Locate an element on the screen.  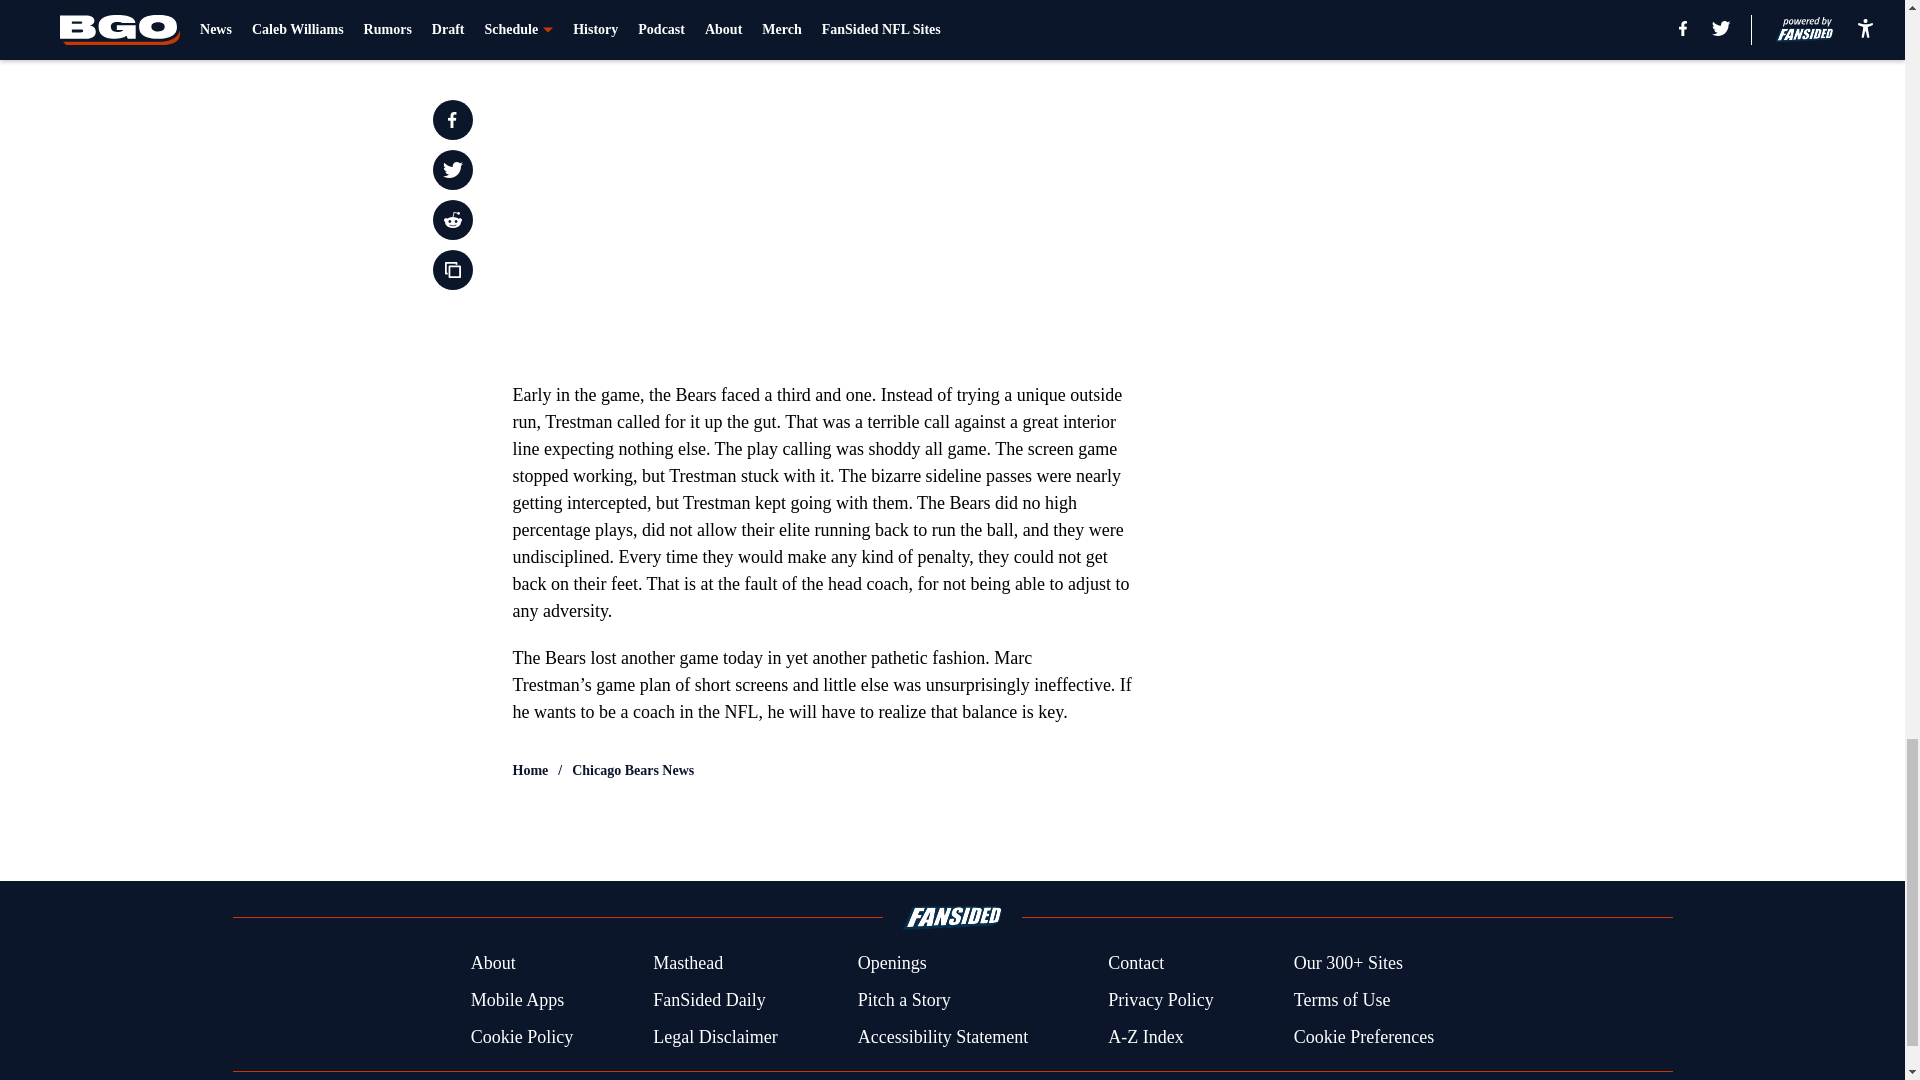
Masthead is located at coordinates (688, 964).